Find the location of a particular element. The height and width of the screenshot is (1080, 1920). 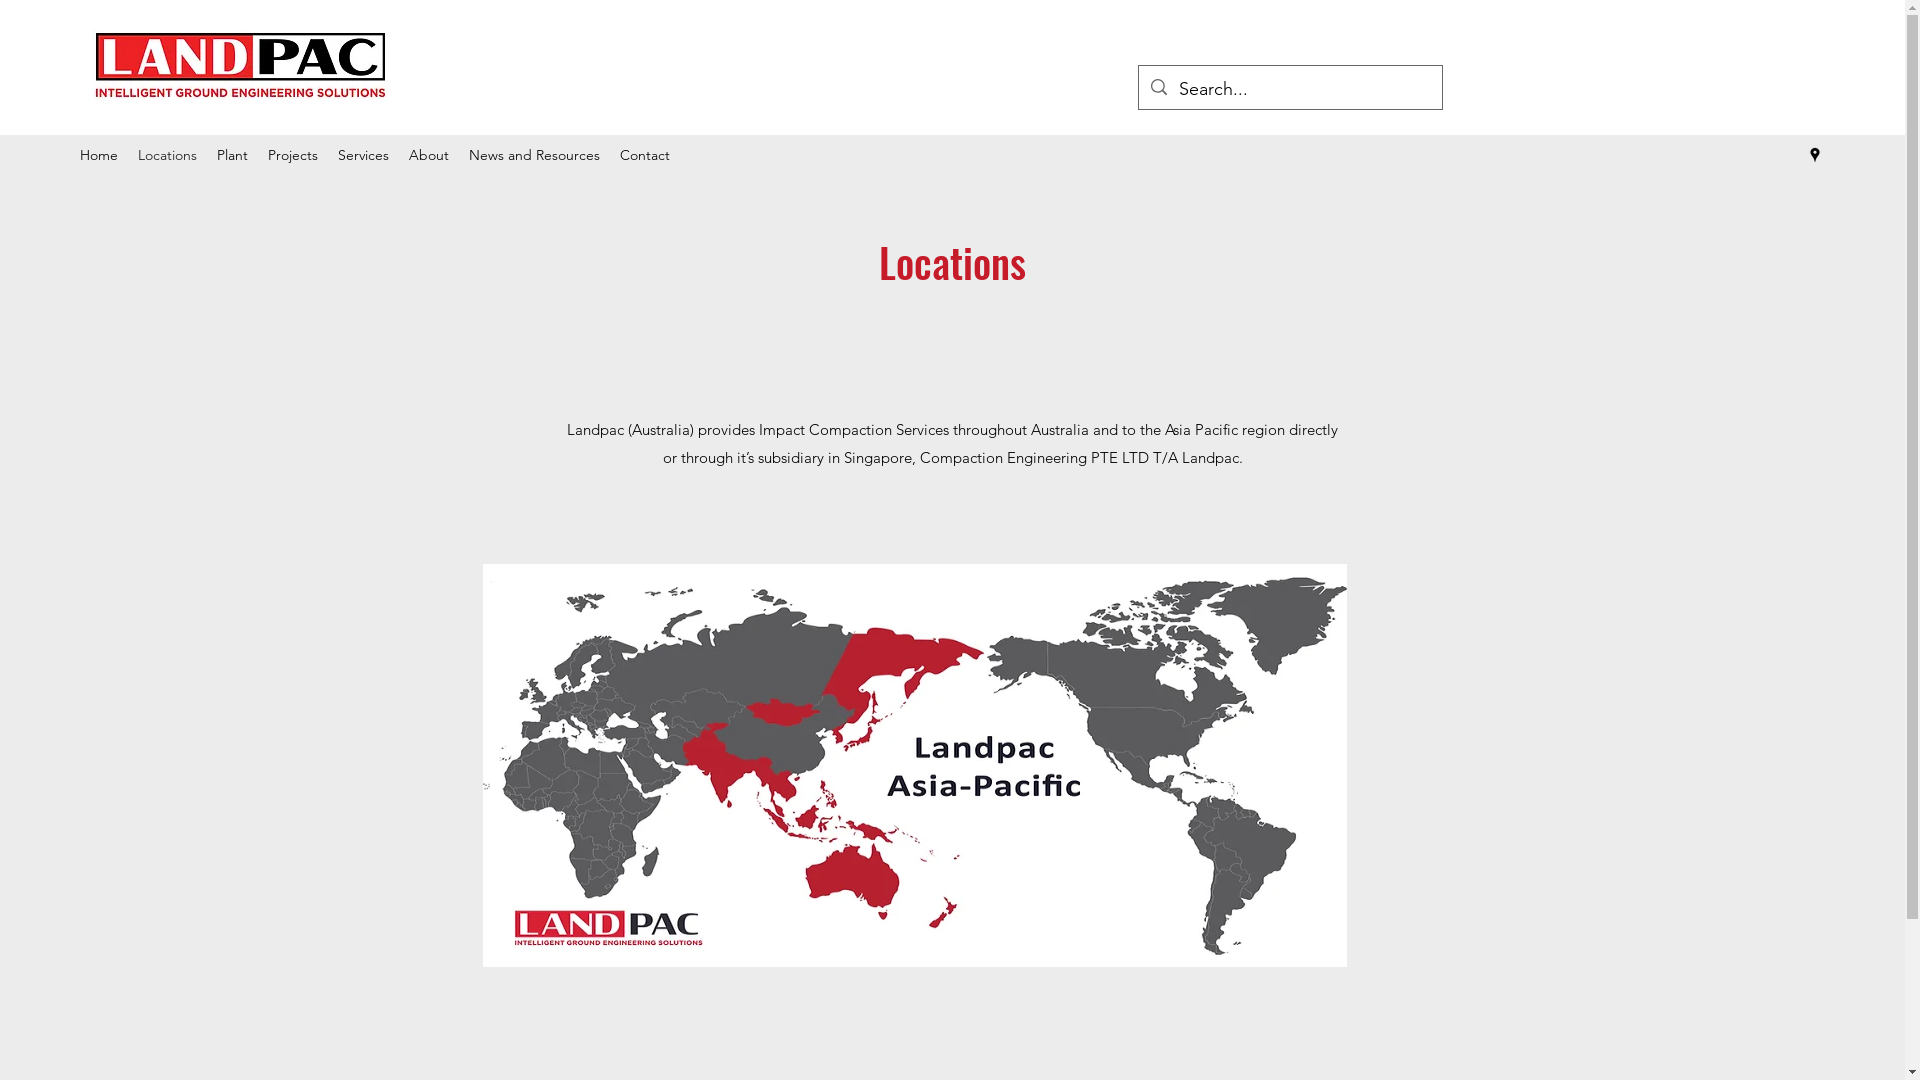

Projects is located at coordinates (293, 155).